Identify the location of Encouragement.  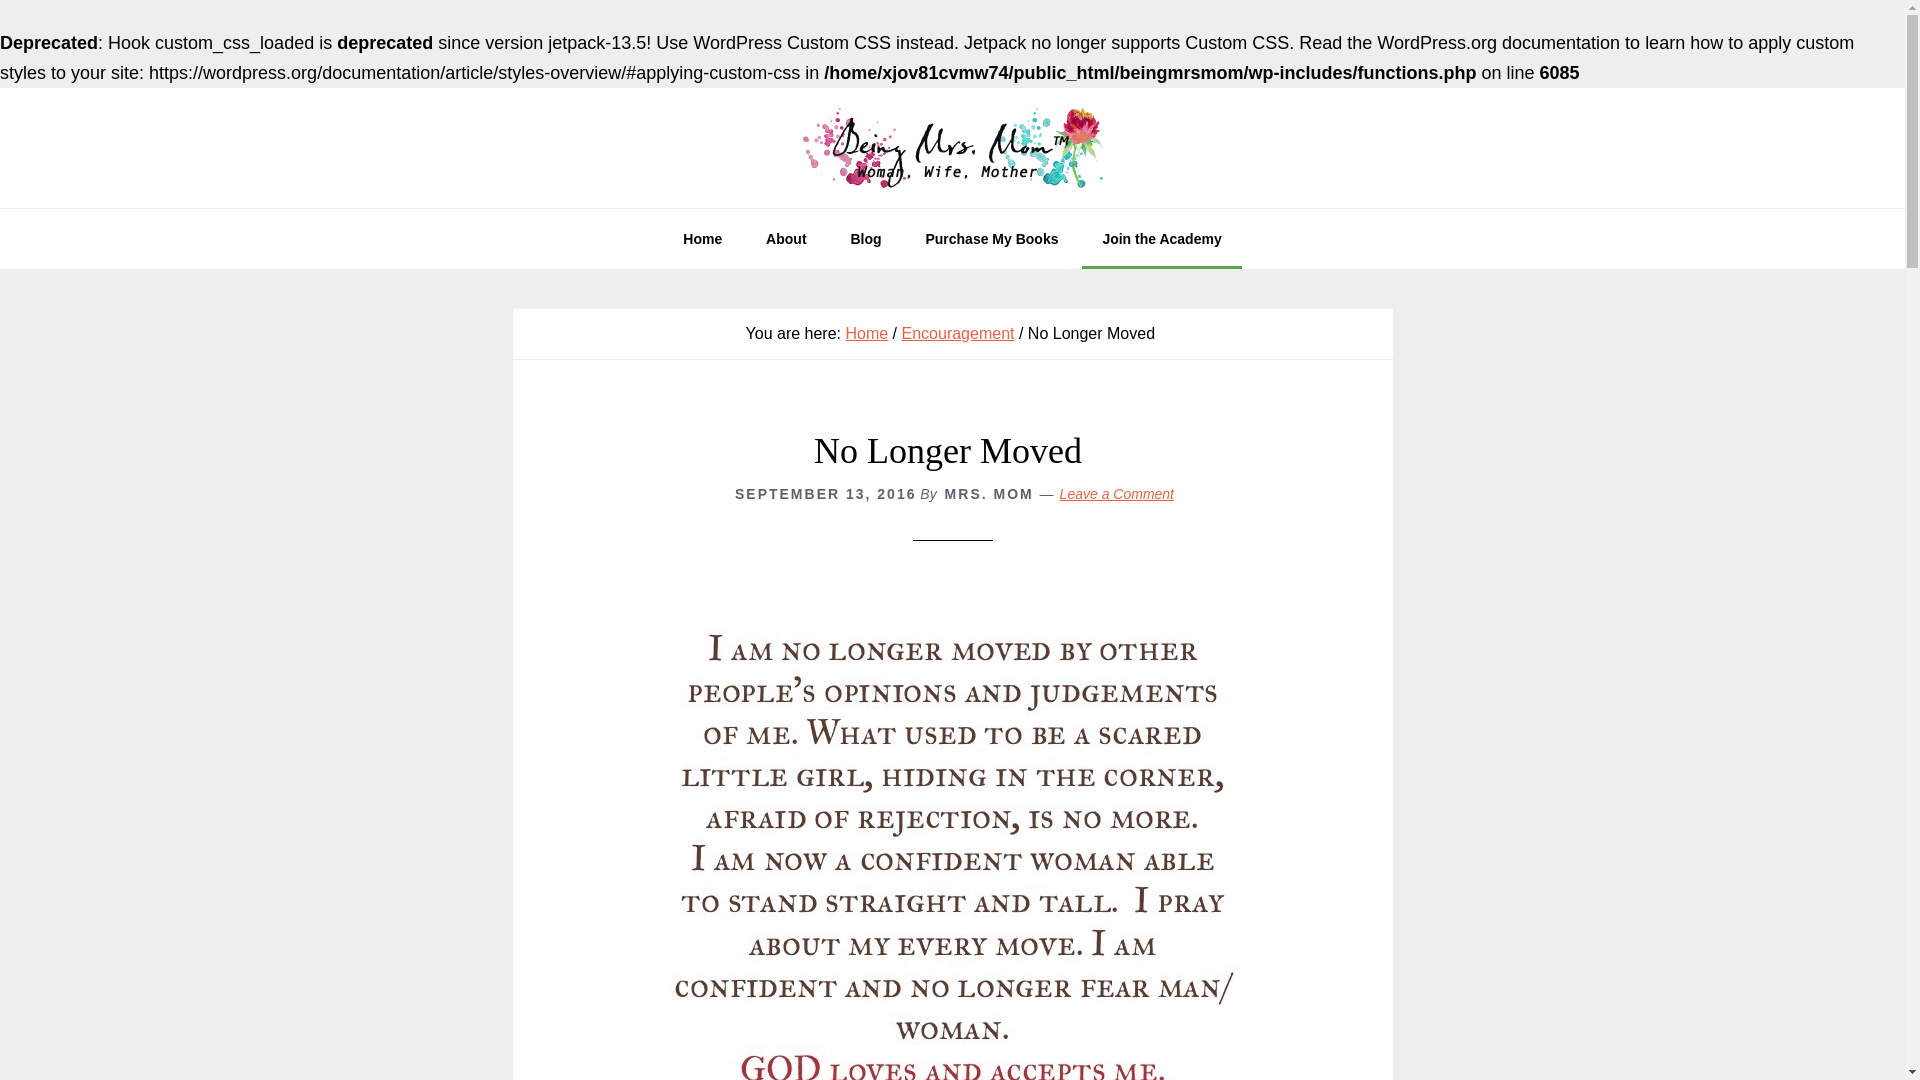
(958, 334).